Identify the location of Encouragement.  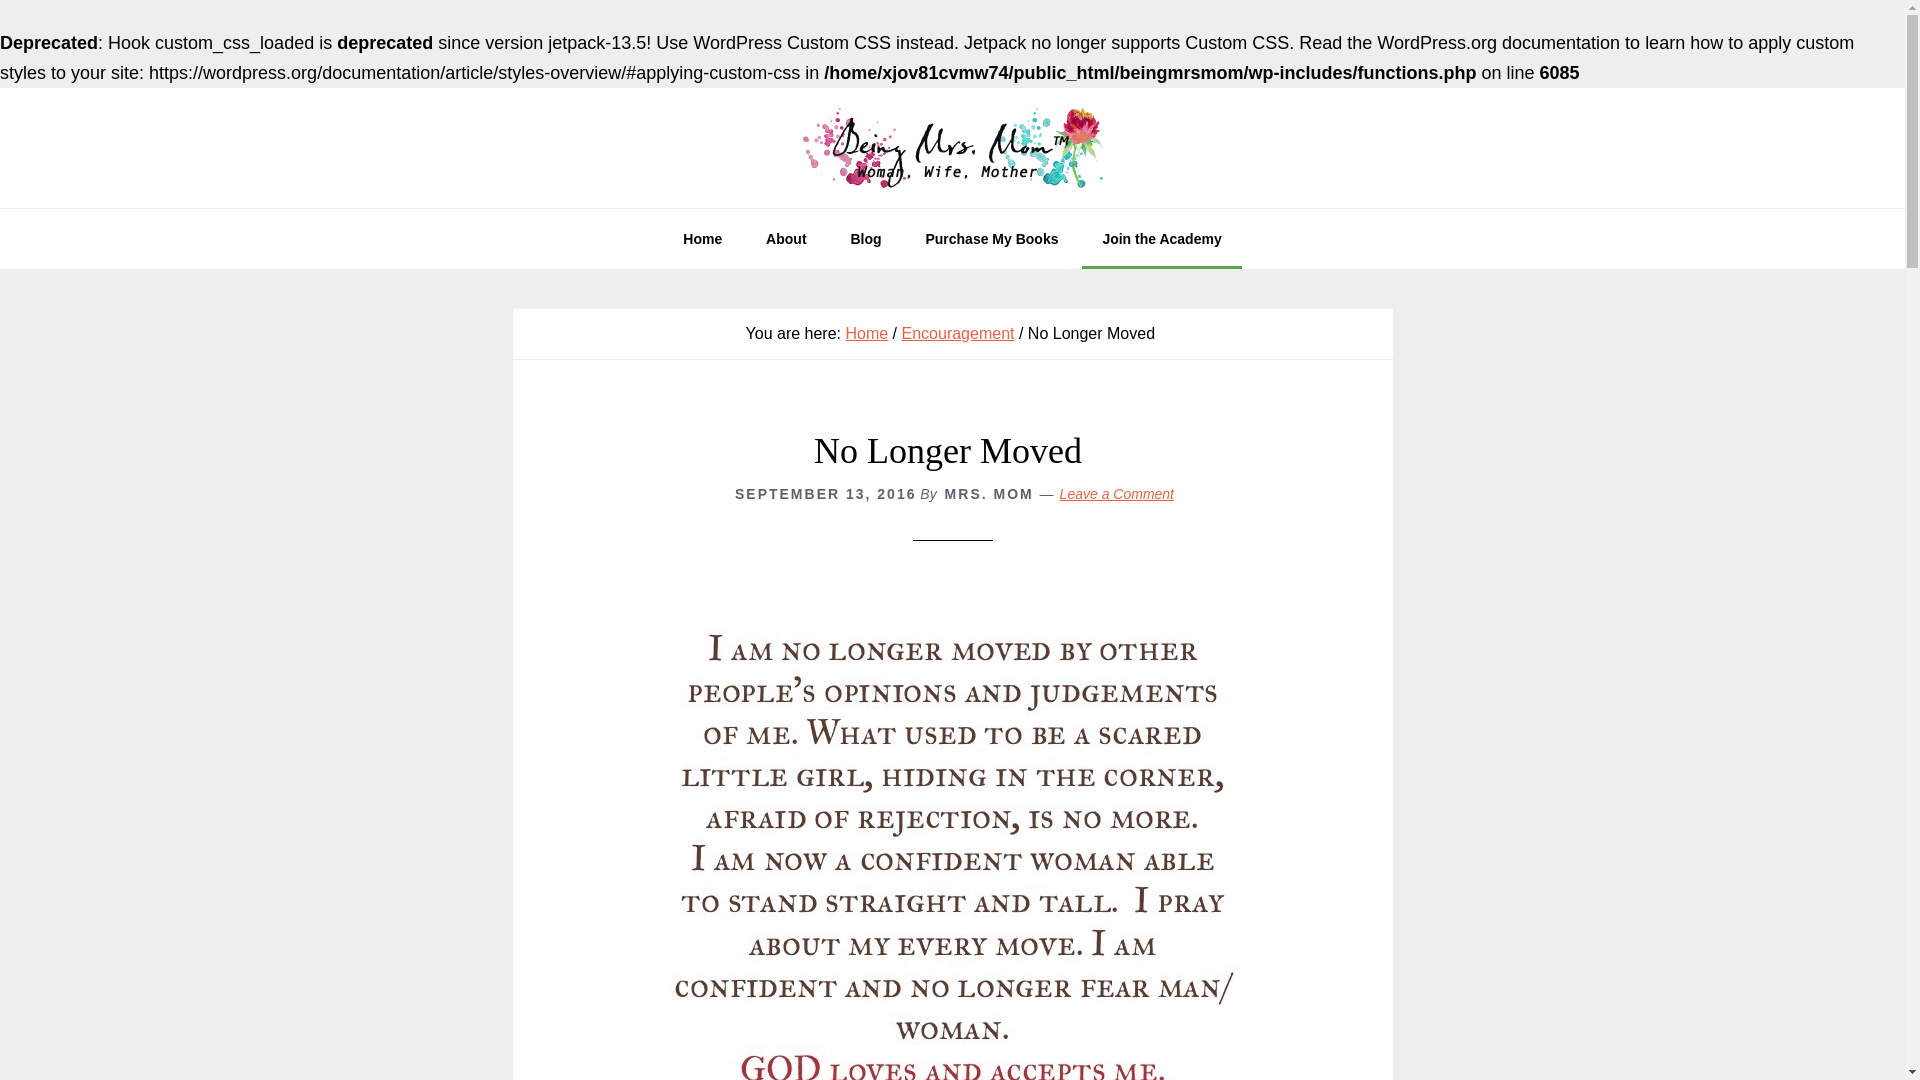
(958, 334).